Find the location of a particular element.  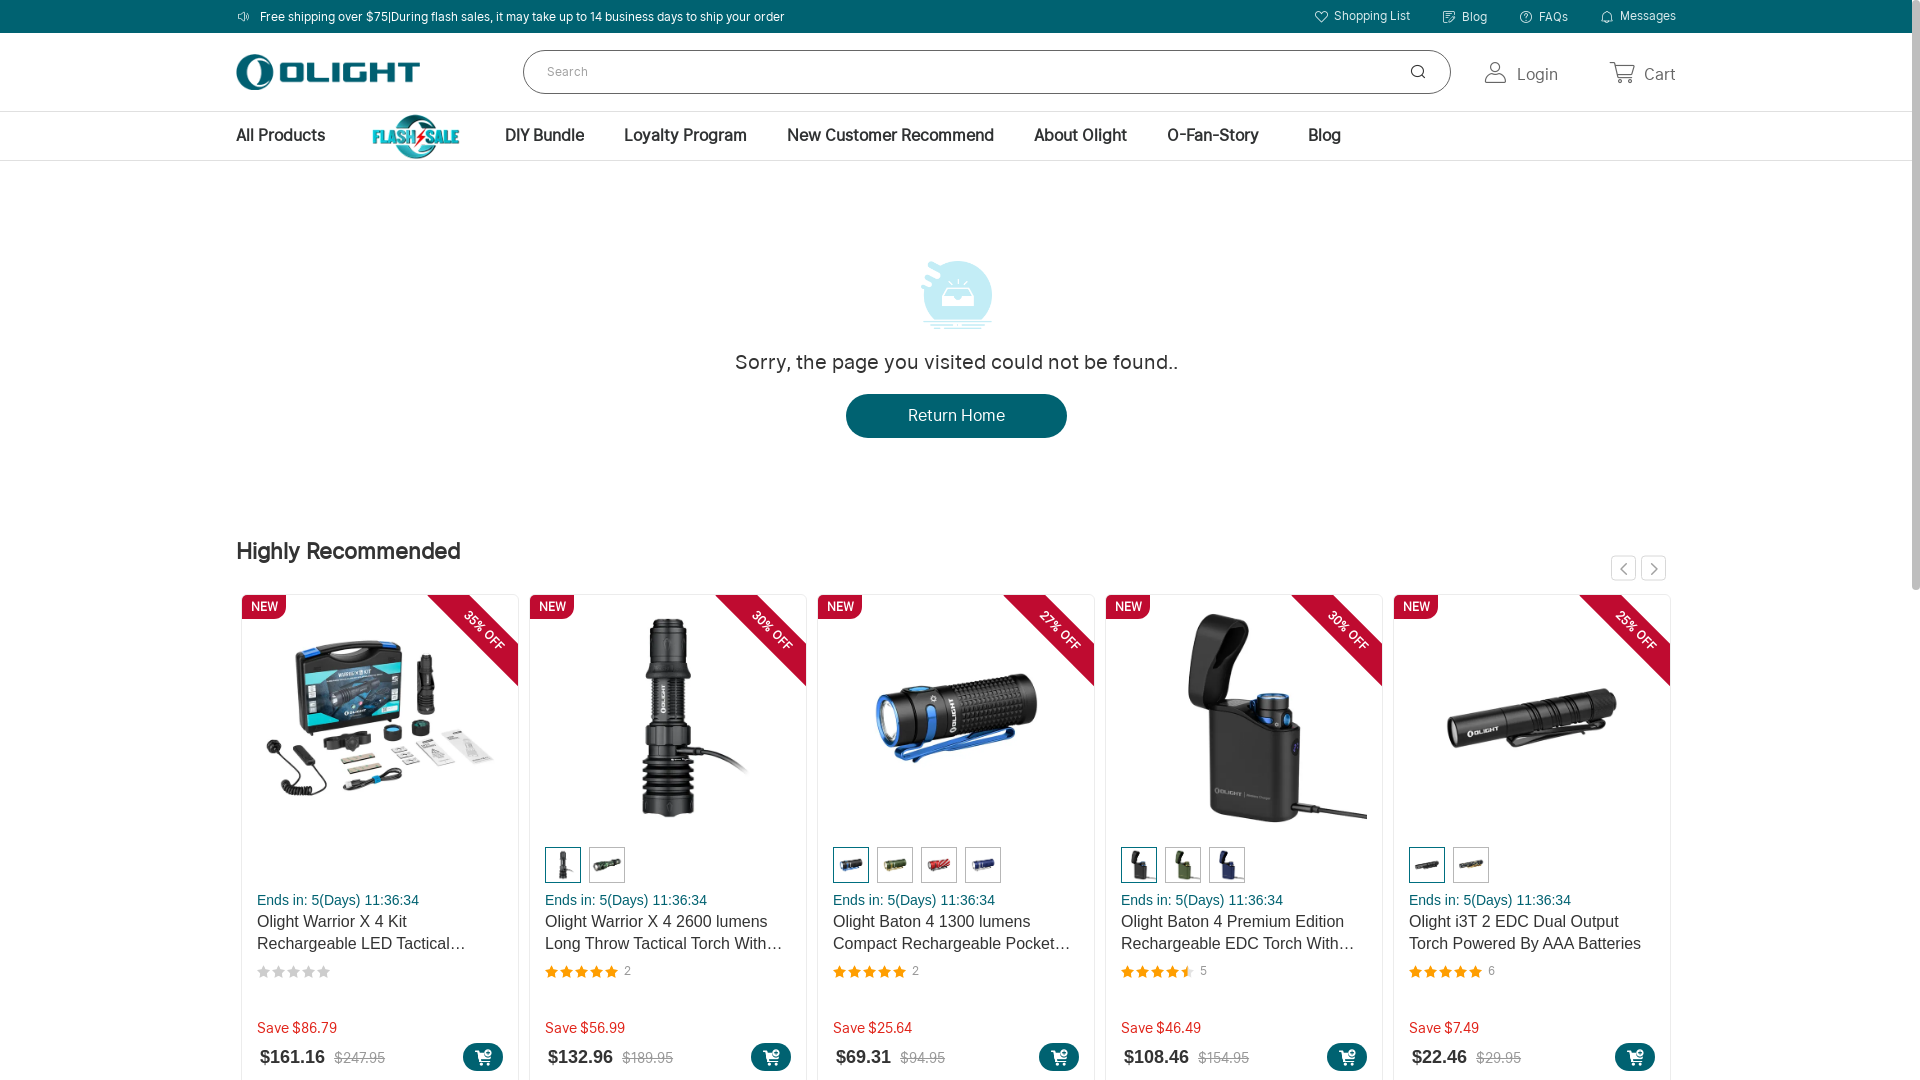

2 is located at coordinates (956, 972).